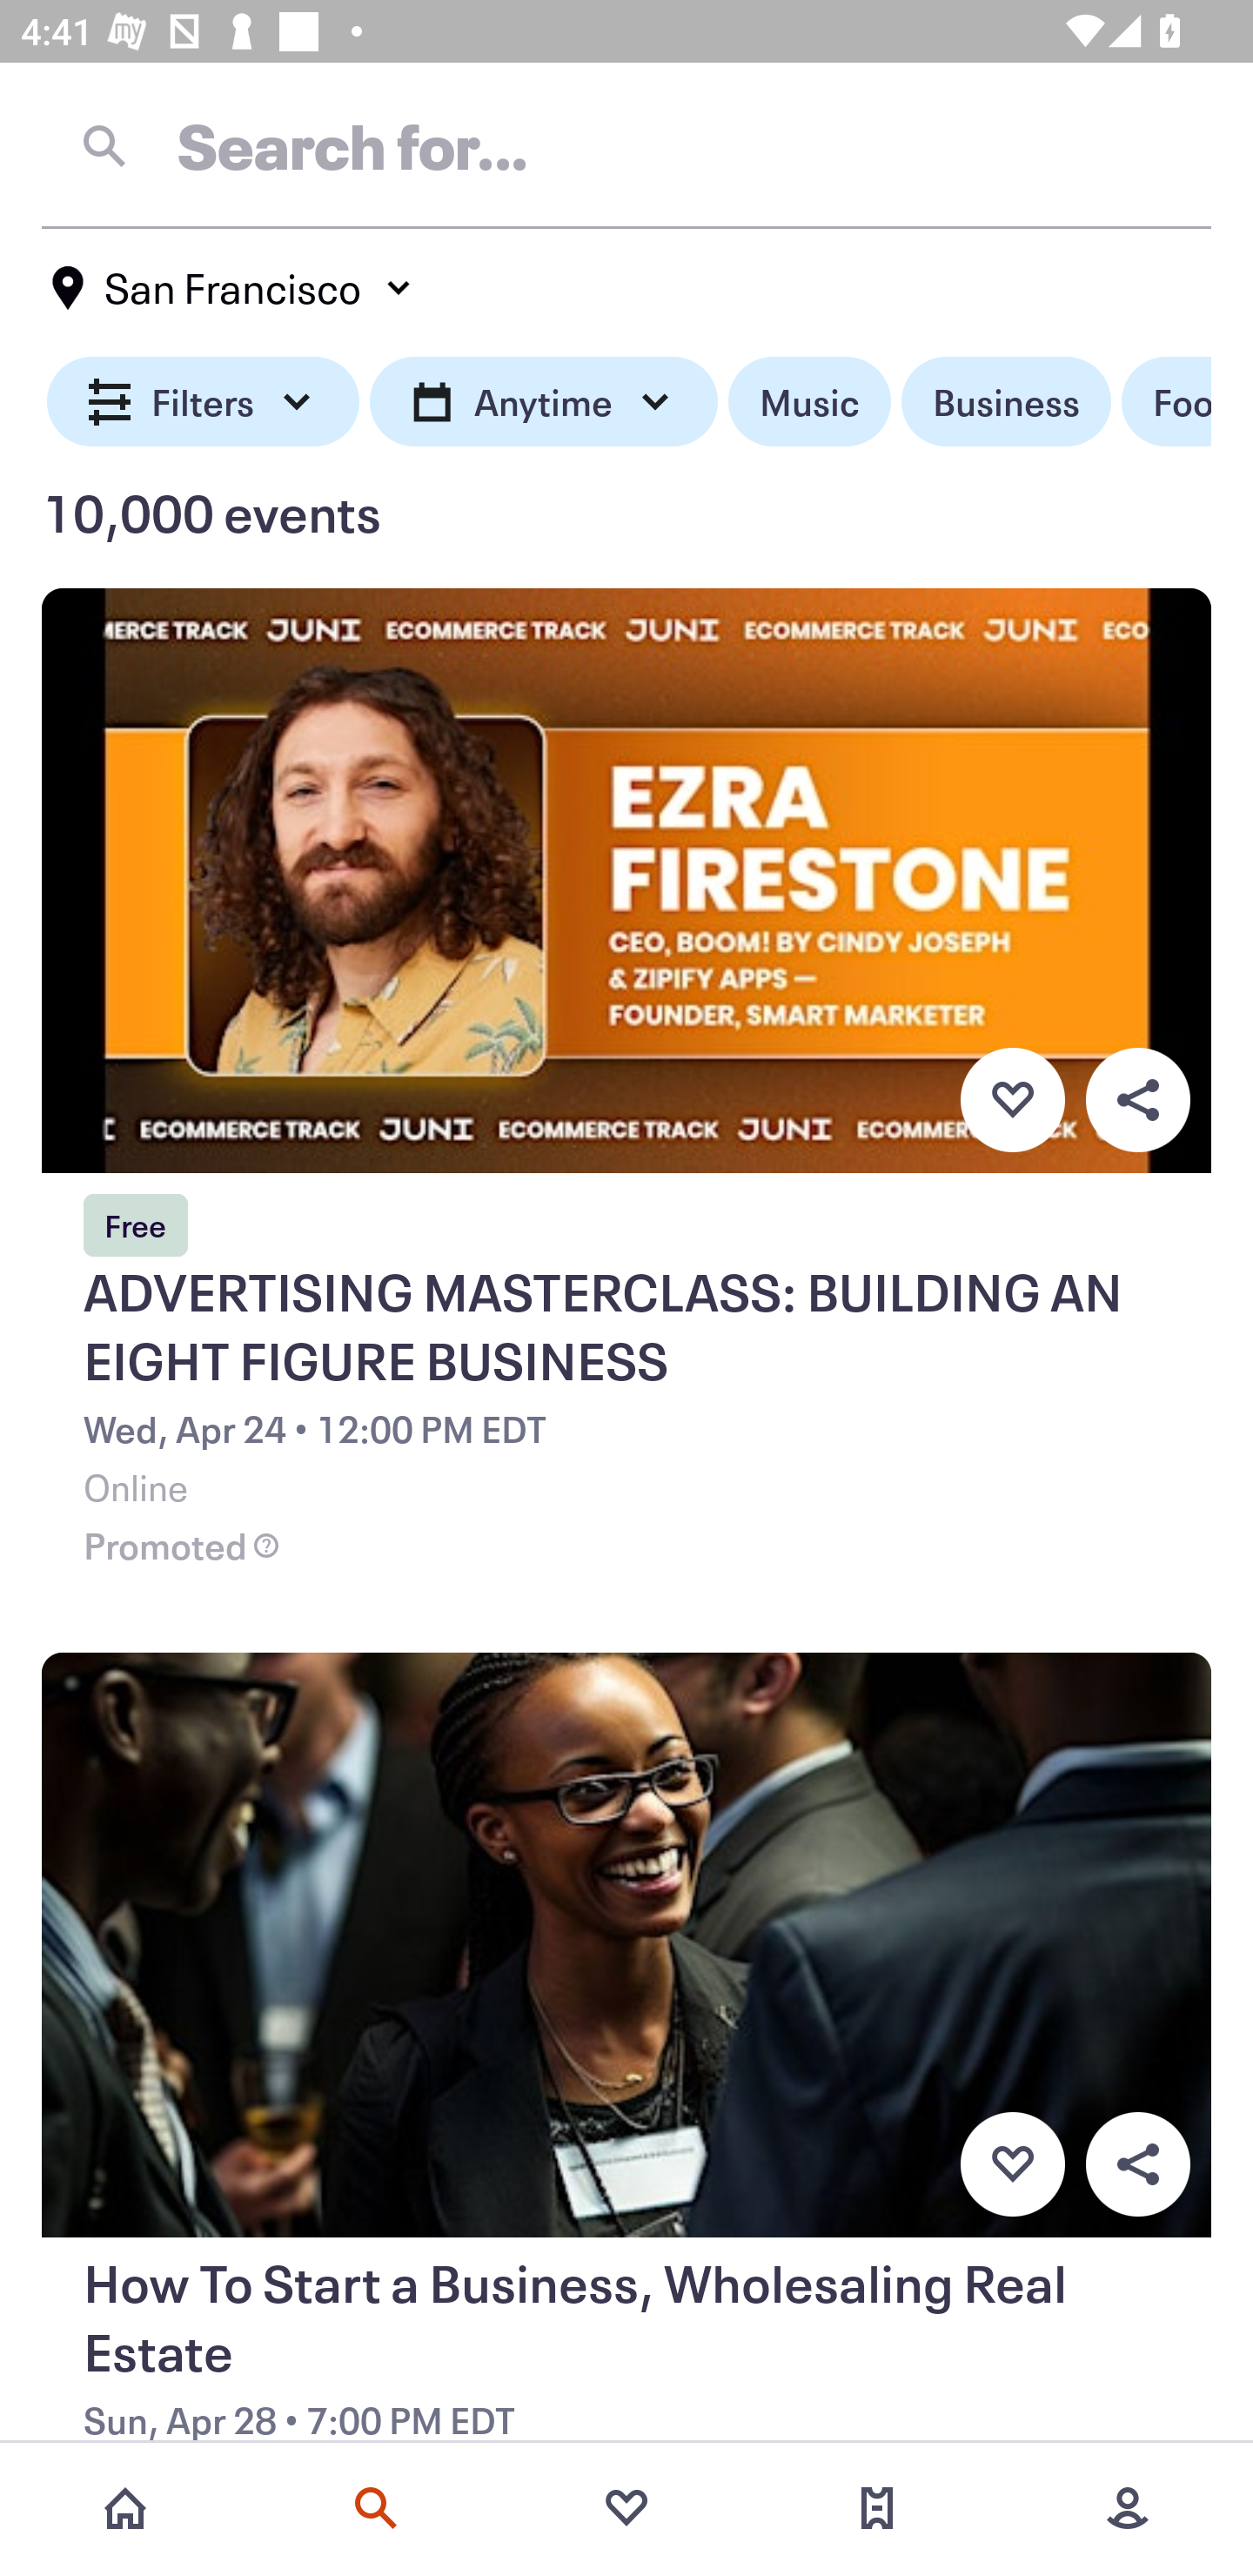 This screenshot has width=1253, height=2576. I want to click on Music, so click(809, 402).